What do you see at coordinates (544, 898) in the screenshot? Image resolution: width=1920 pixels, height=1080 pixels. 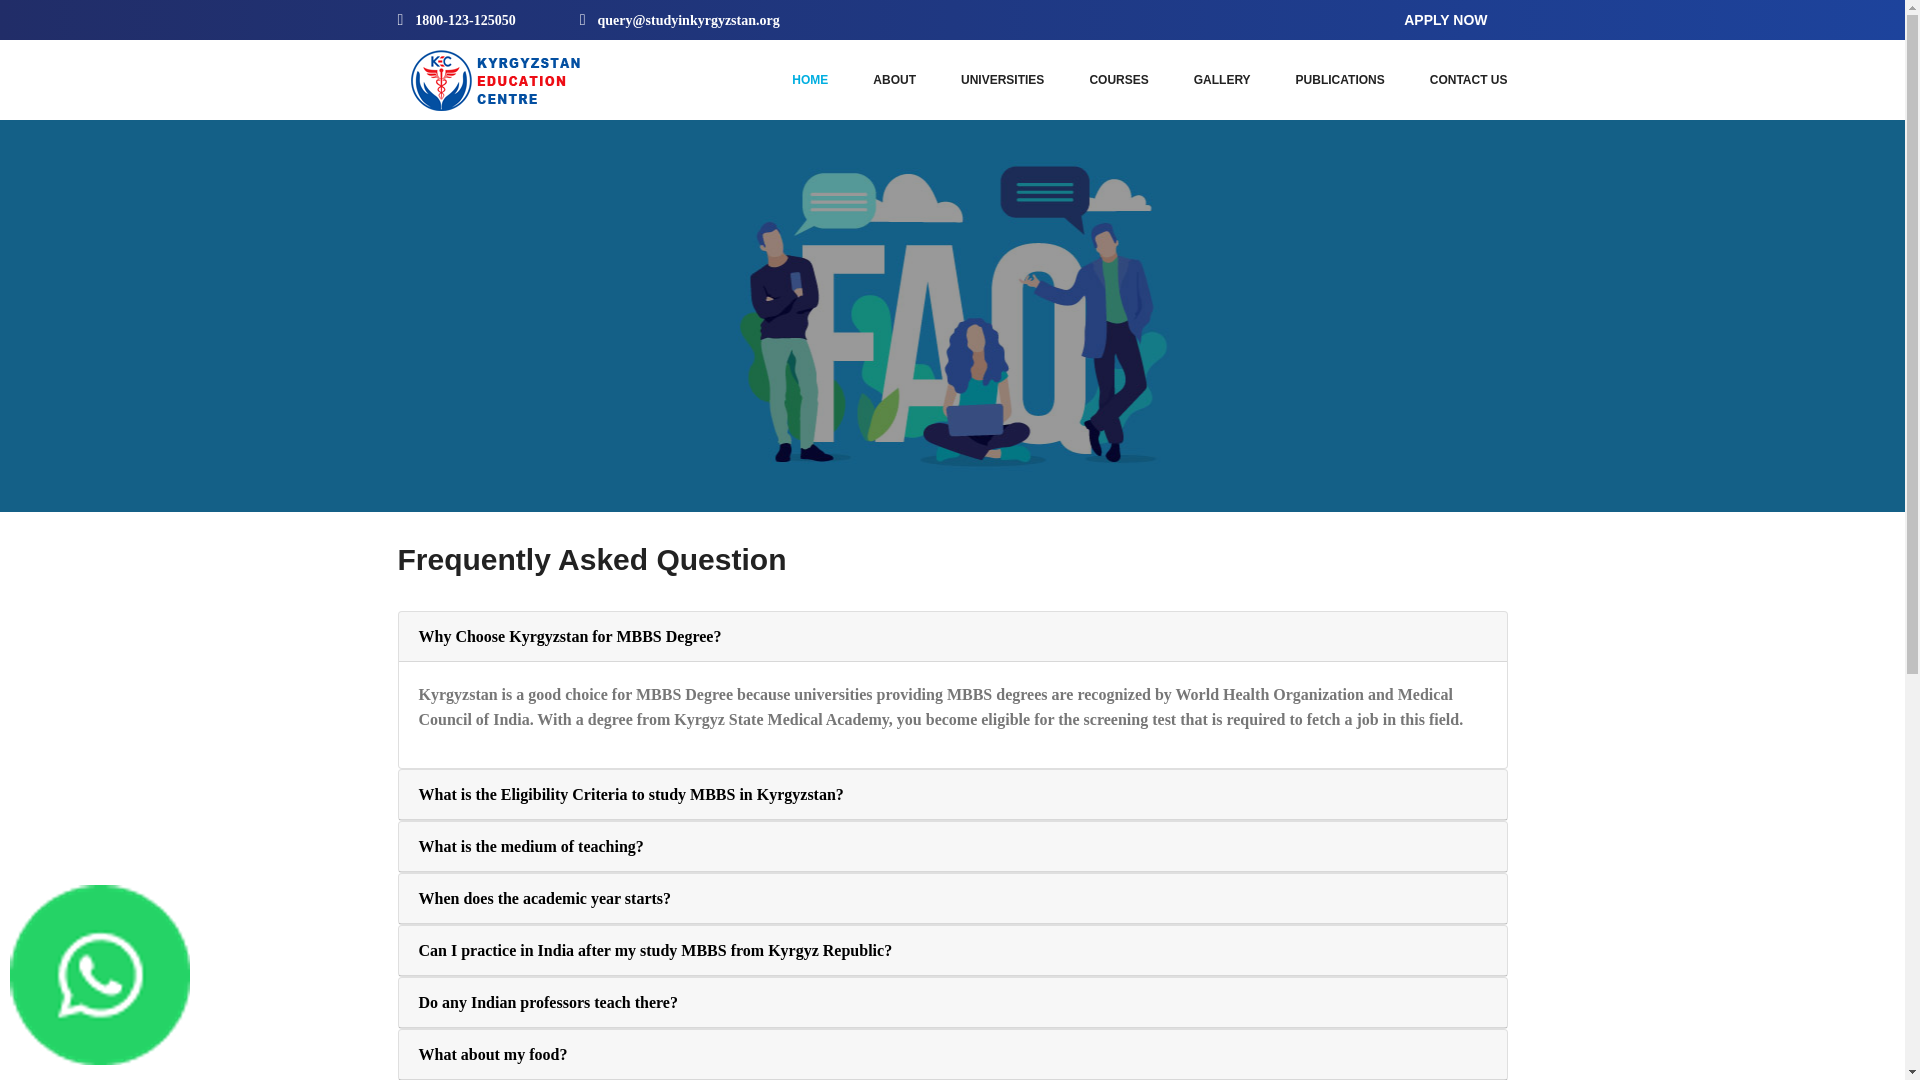 I see `When does the academic year starts?` at bounding box center [544, 898].